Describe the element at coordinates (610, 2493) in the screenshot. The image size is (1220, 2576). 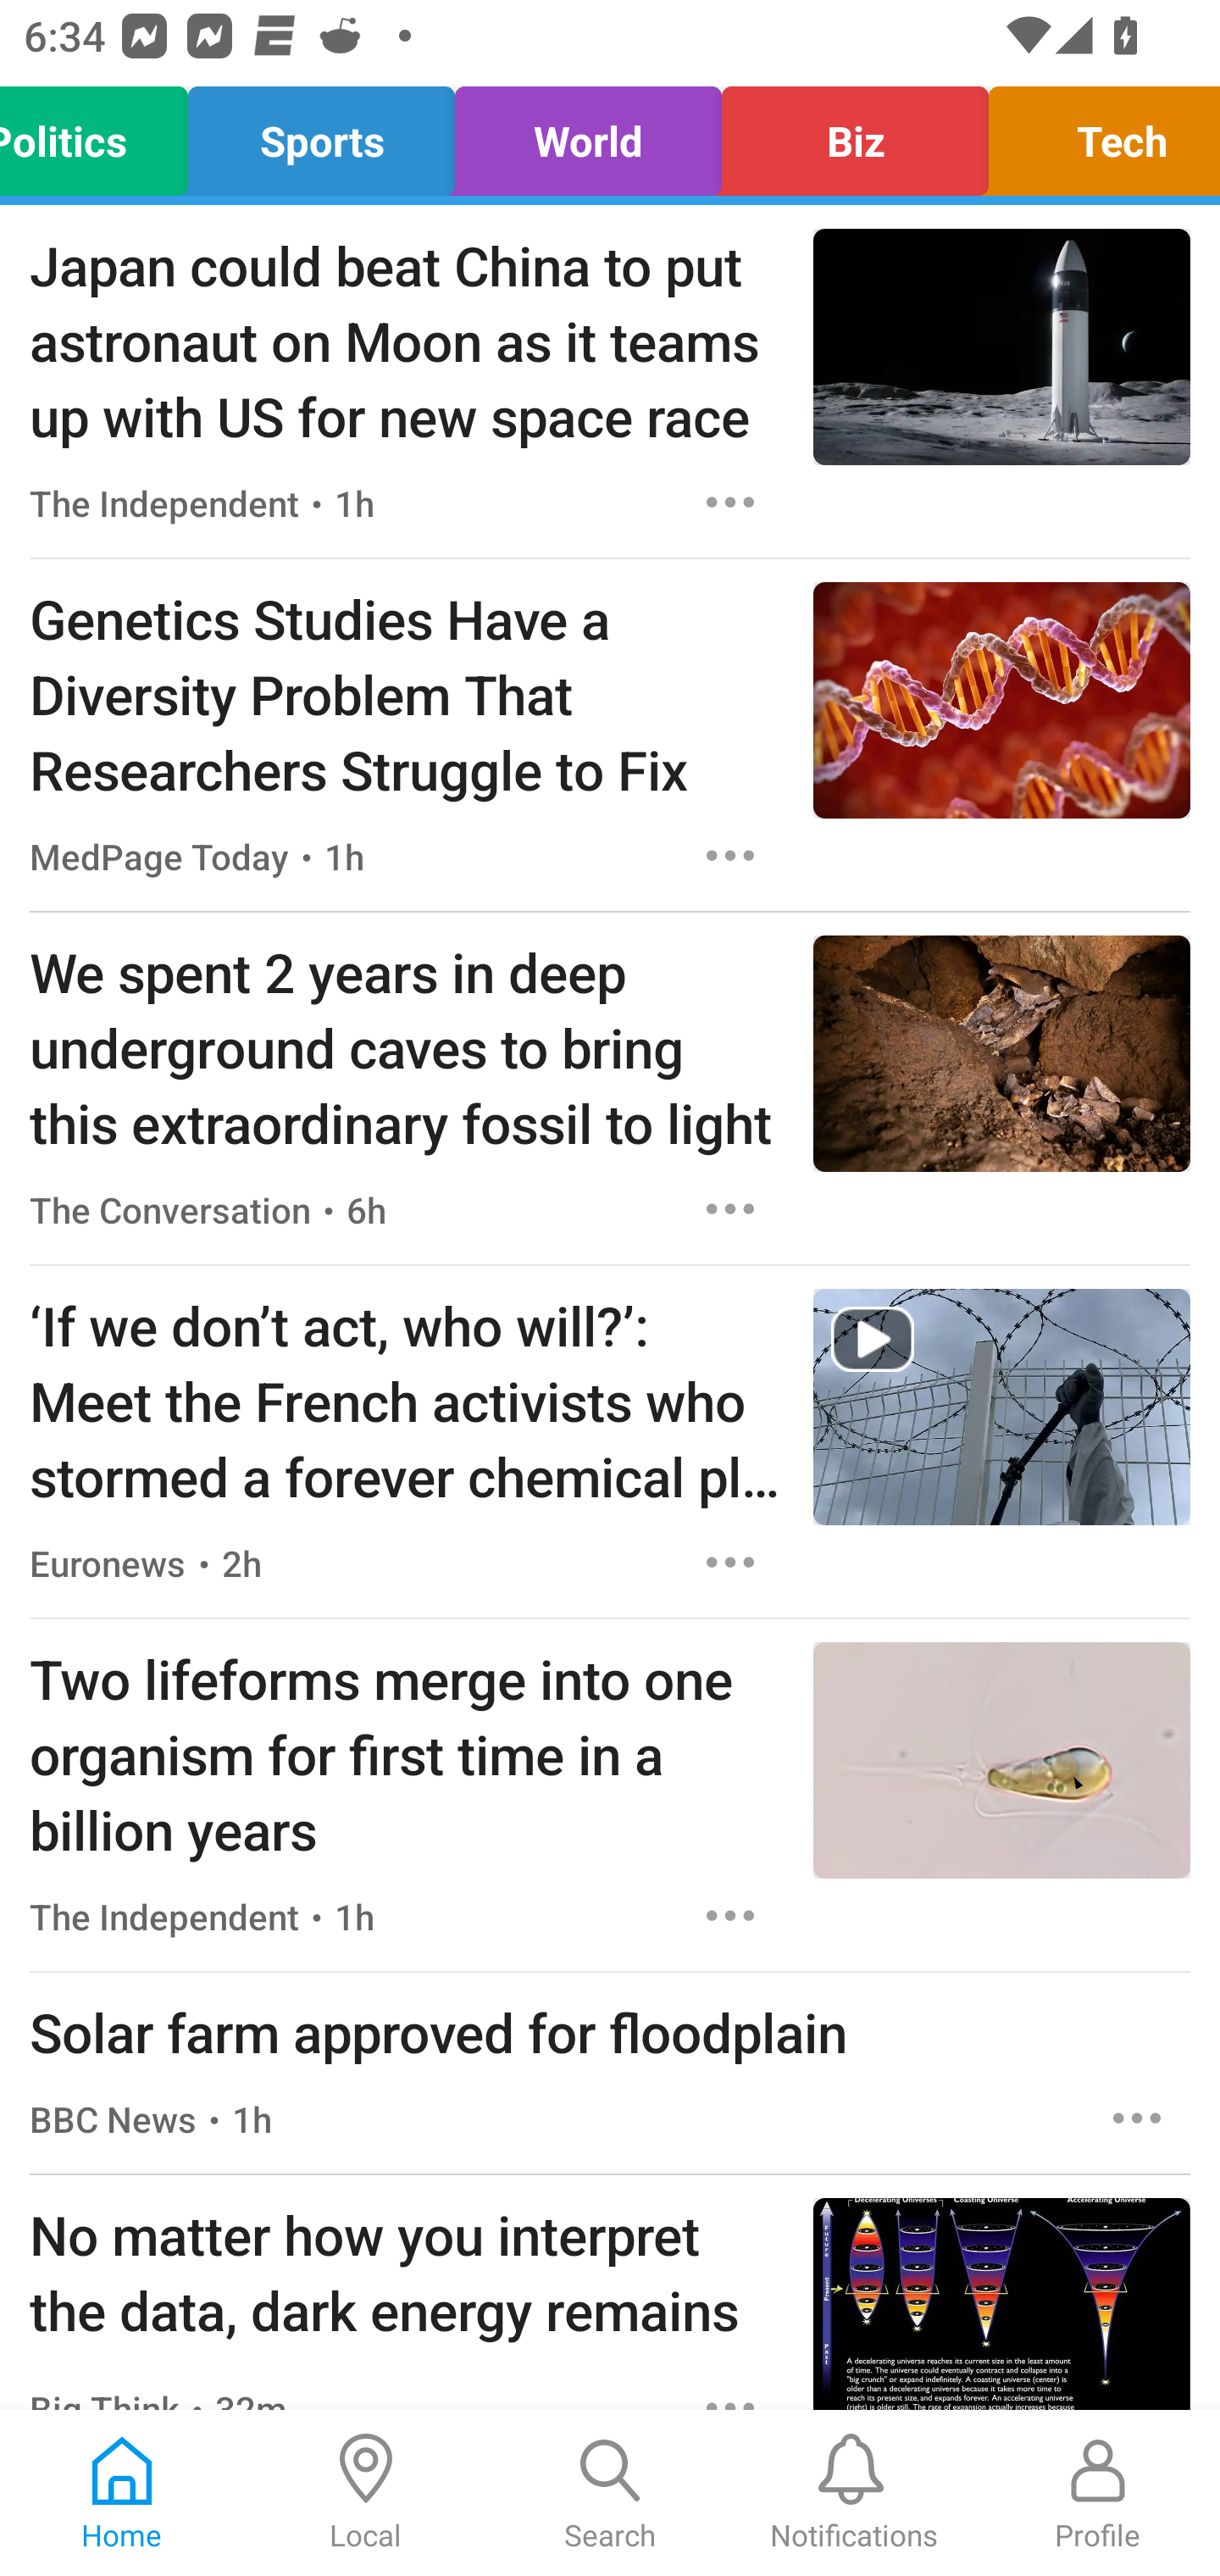
I see `Search` at that location.